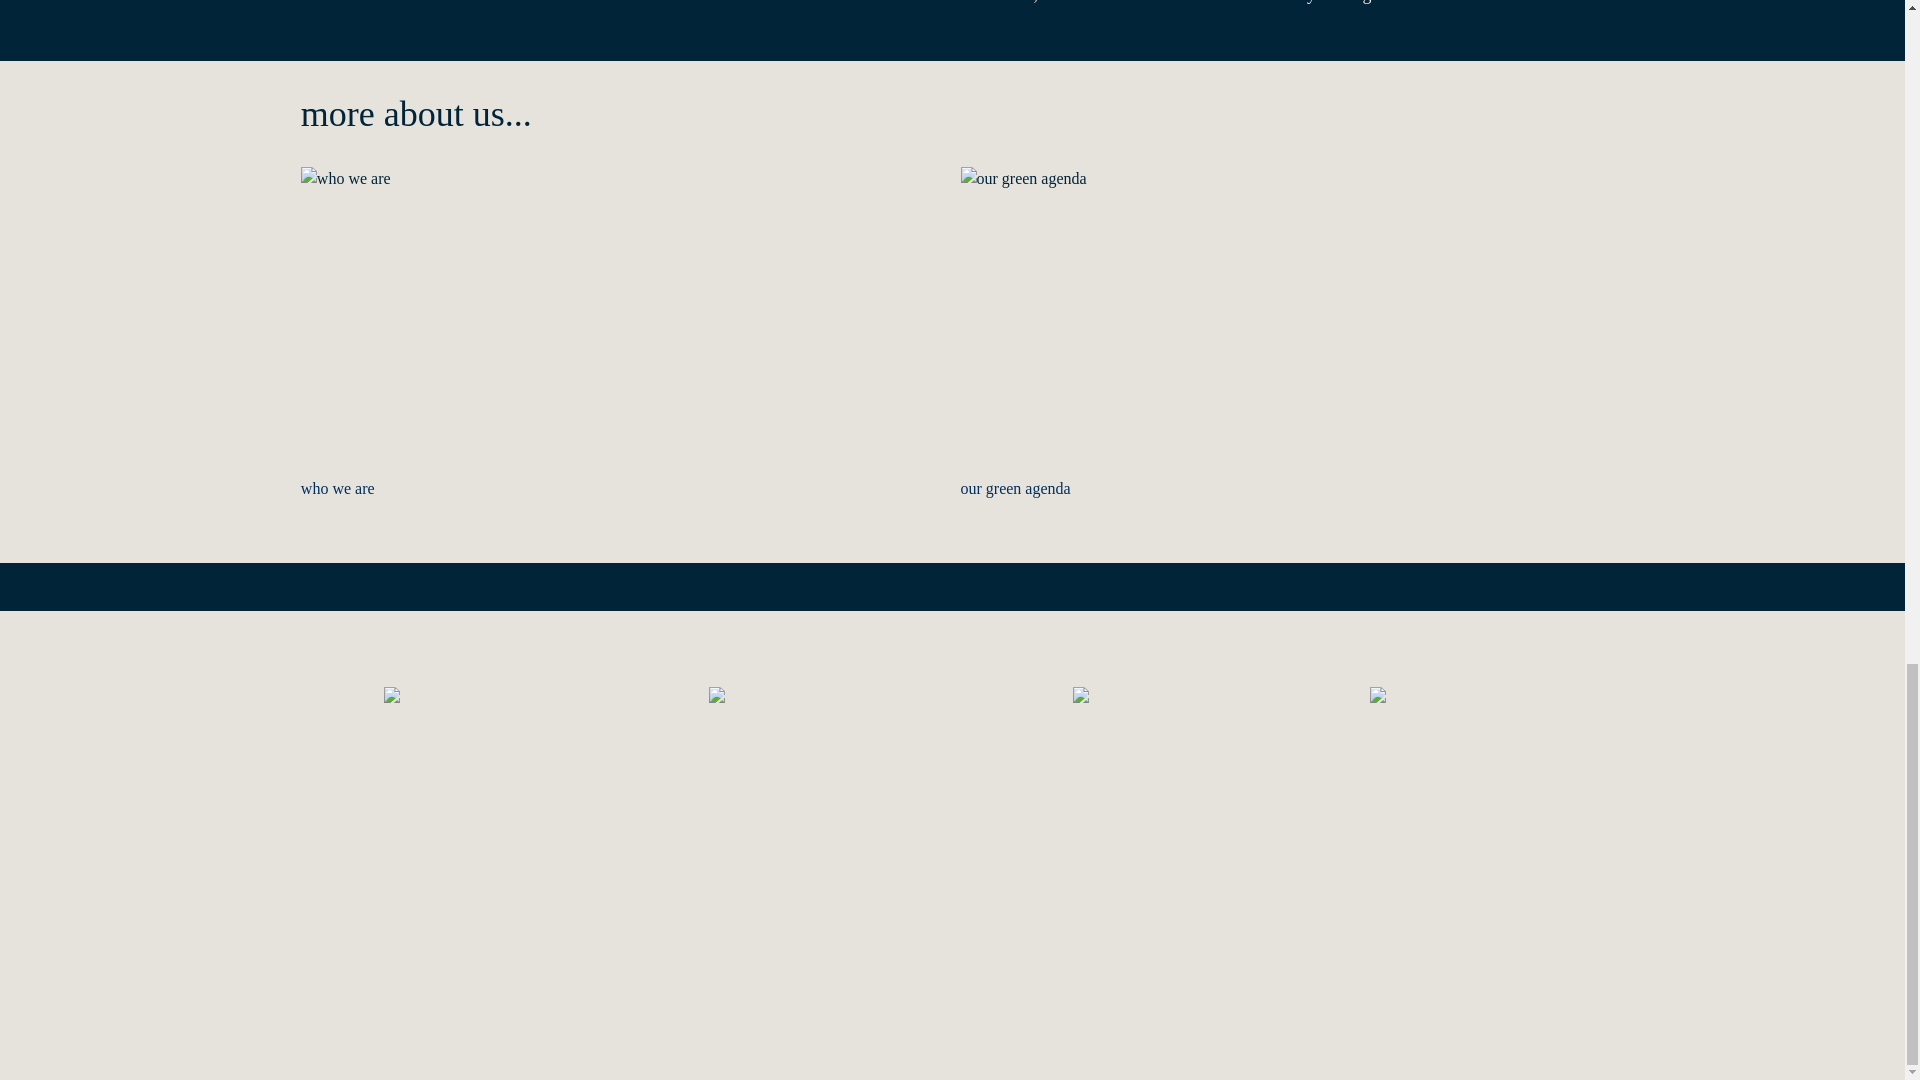 The width and height of the screenshot is (1920, 1080). What do you see at coordinates (622, 335) in the screenshot?
I see `who we are` at bounding box center [622, 335].